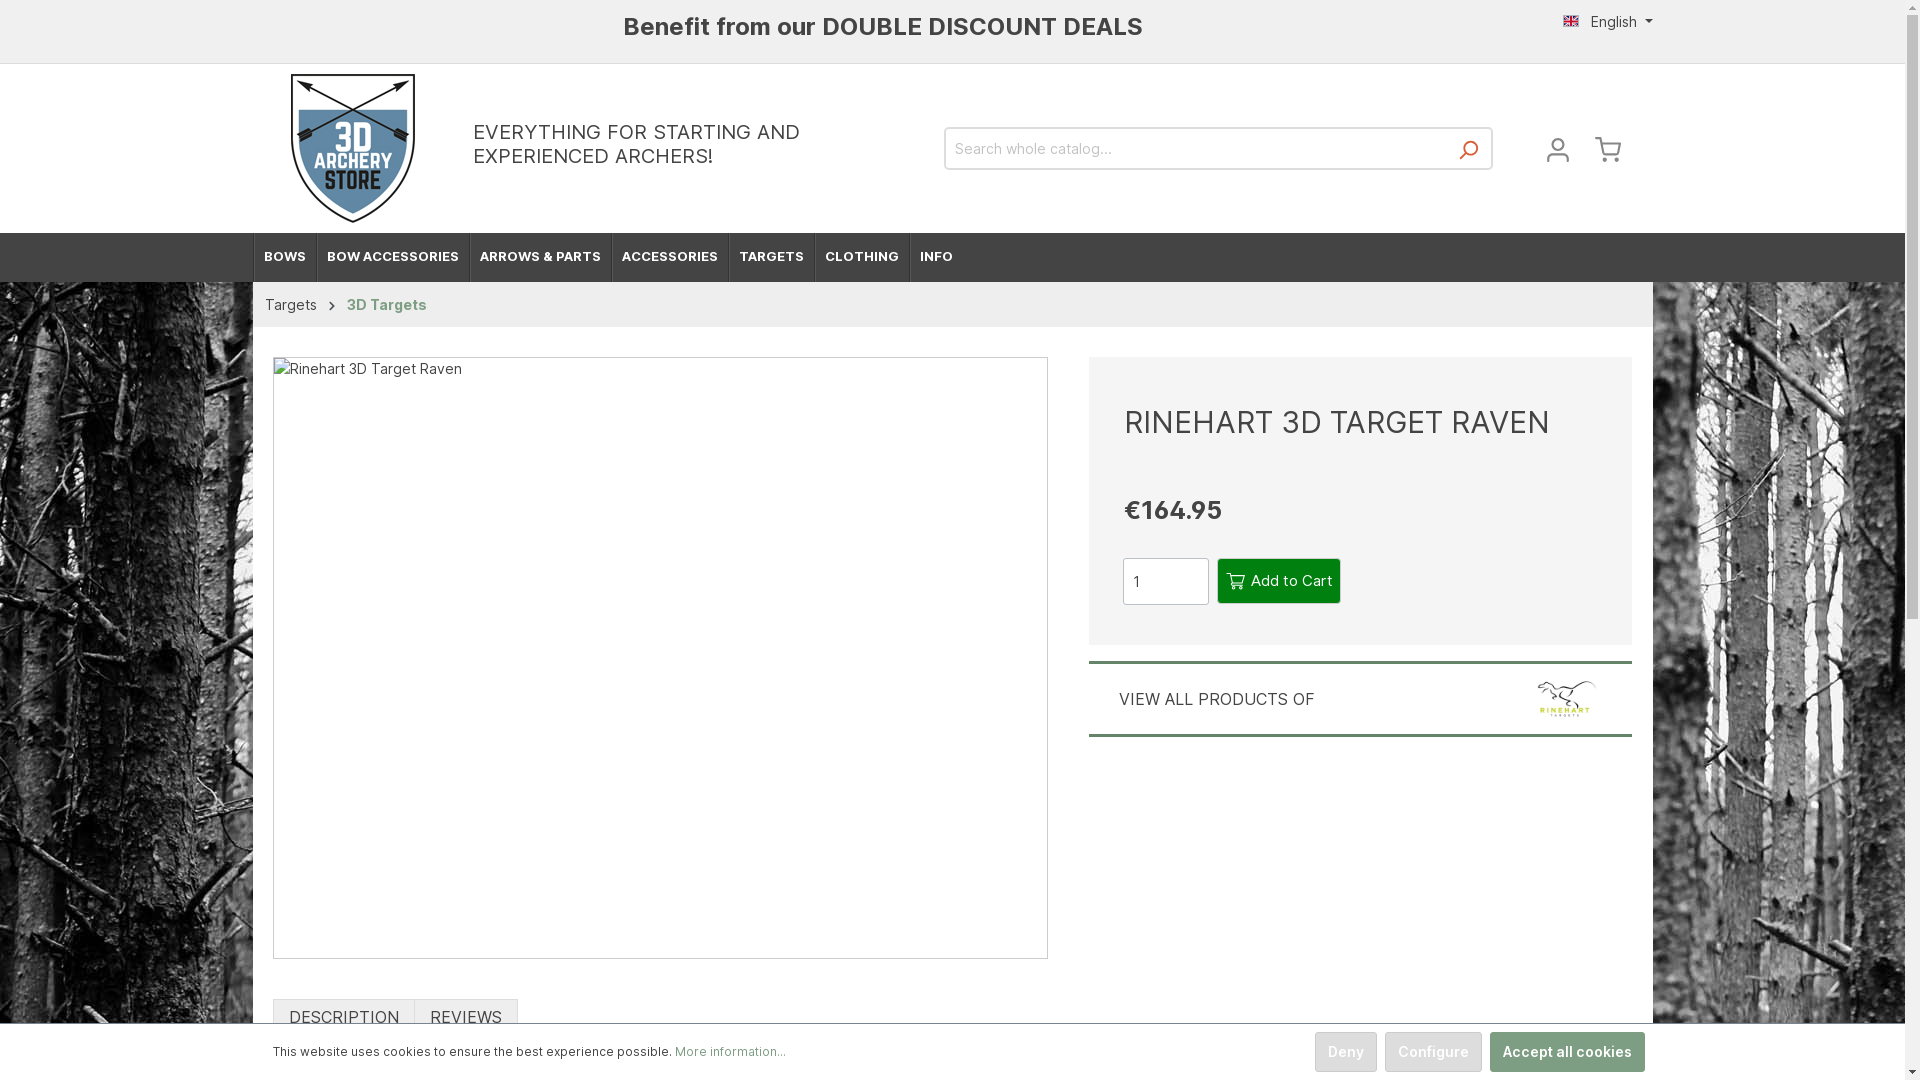 This screenshot has width=1920, height=1080. Describe the element at coordinates (661, 658) in the screenshot. I see `Rinehart 3D Target Raven` at that location.